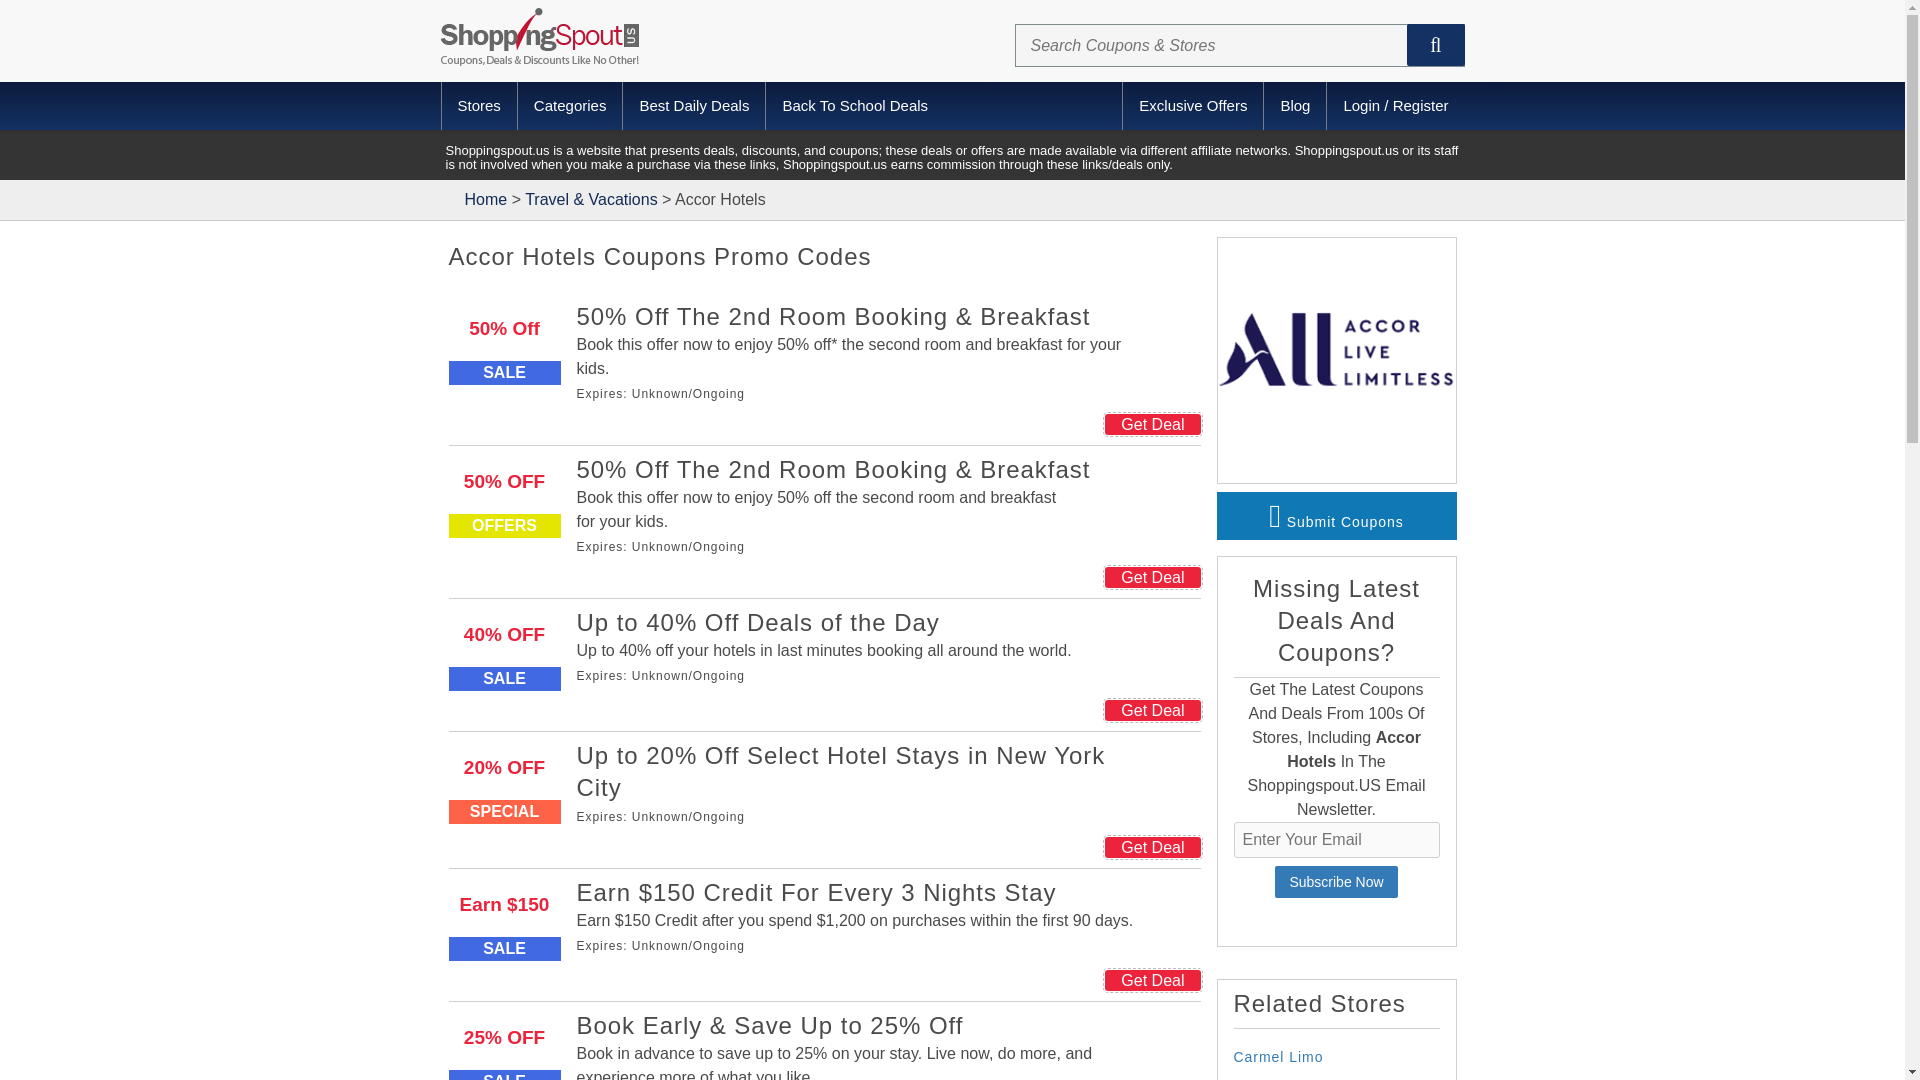 The width and height of the screenshot is (1920, 1080). What do you see at coordinates (854, 106) in the screenshot?
I see `Back To School Deals` at bounding box center [854, 106].